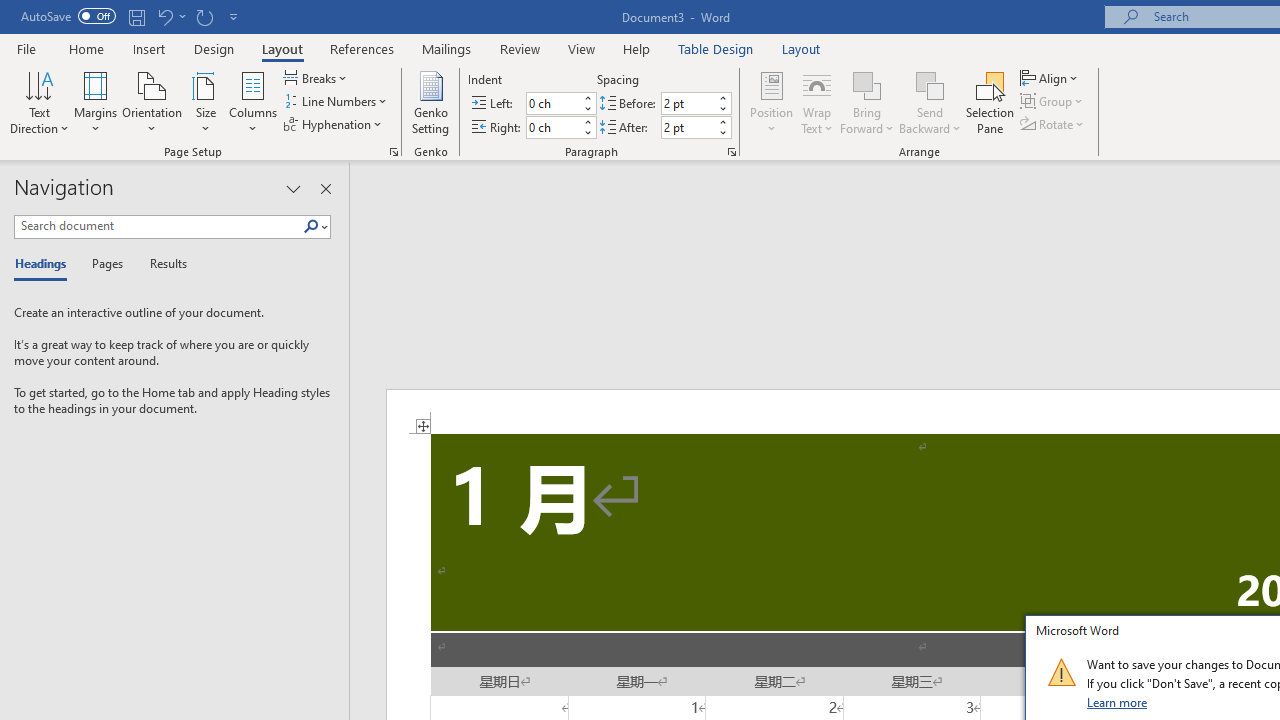 The width and height of the screenshot is (1280, 720). What do you see at coordinates (990, 102) in the screenshot?
I see `Selection Pane...` at bounding box center [990, 102].